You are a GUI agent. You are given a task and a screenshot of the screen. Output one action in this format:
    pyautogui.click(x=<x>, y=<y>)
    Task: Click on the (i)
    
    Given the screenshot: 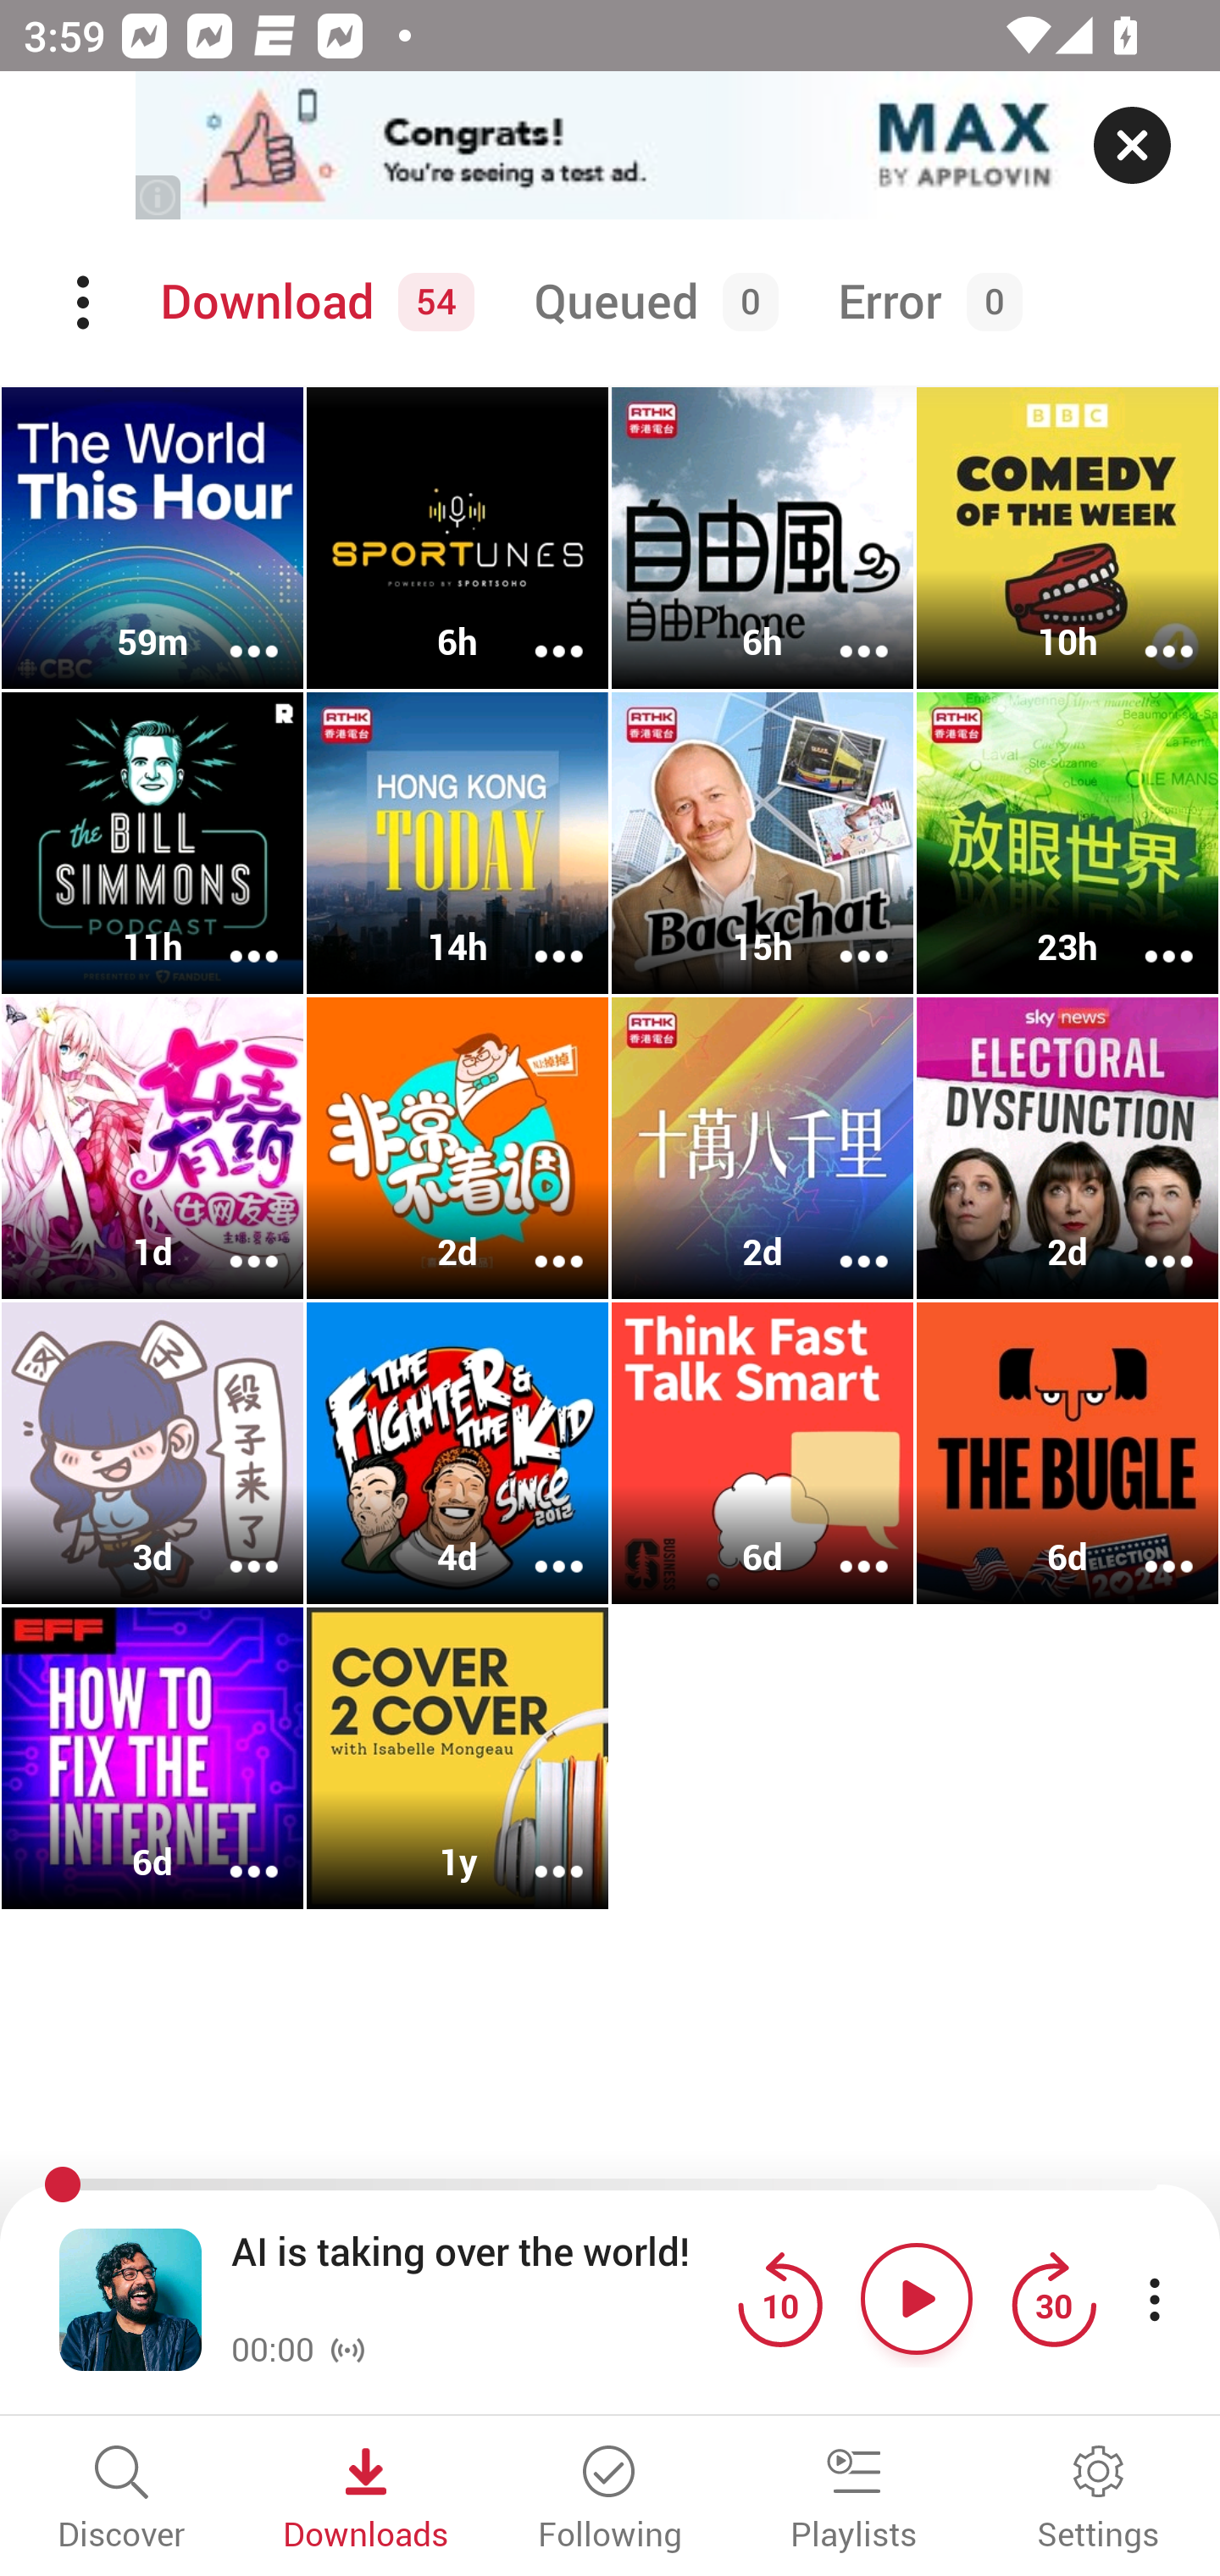 What is the action you would take?
    pyautogui.click(x=159, y=197)
    